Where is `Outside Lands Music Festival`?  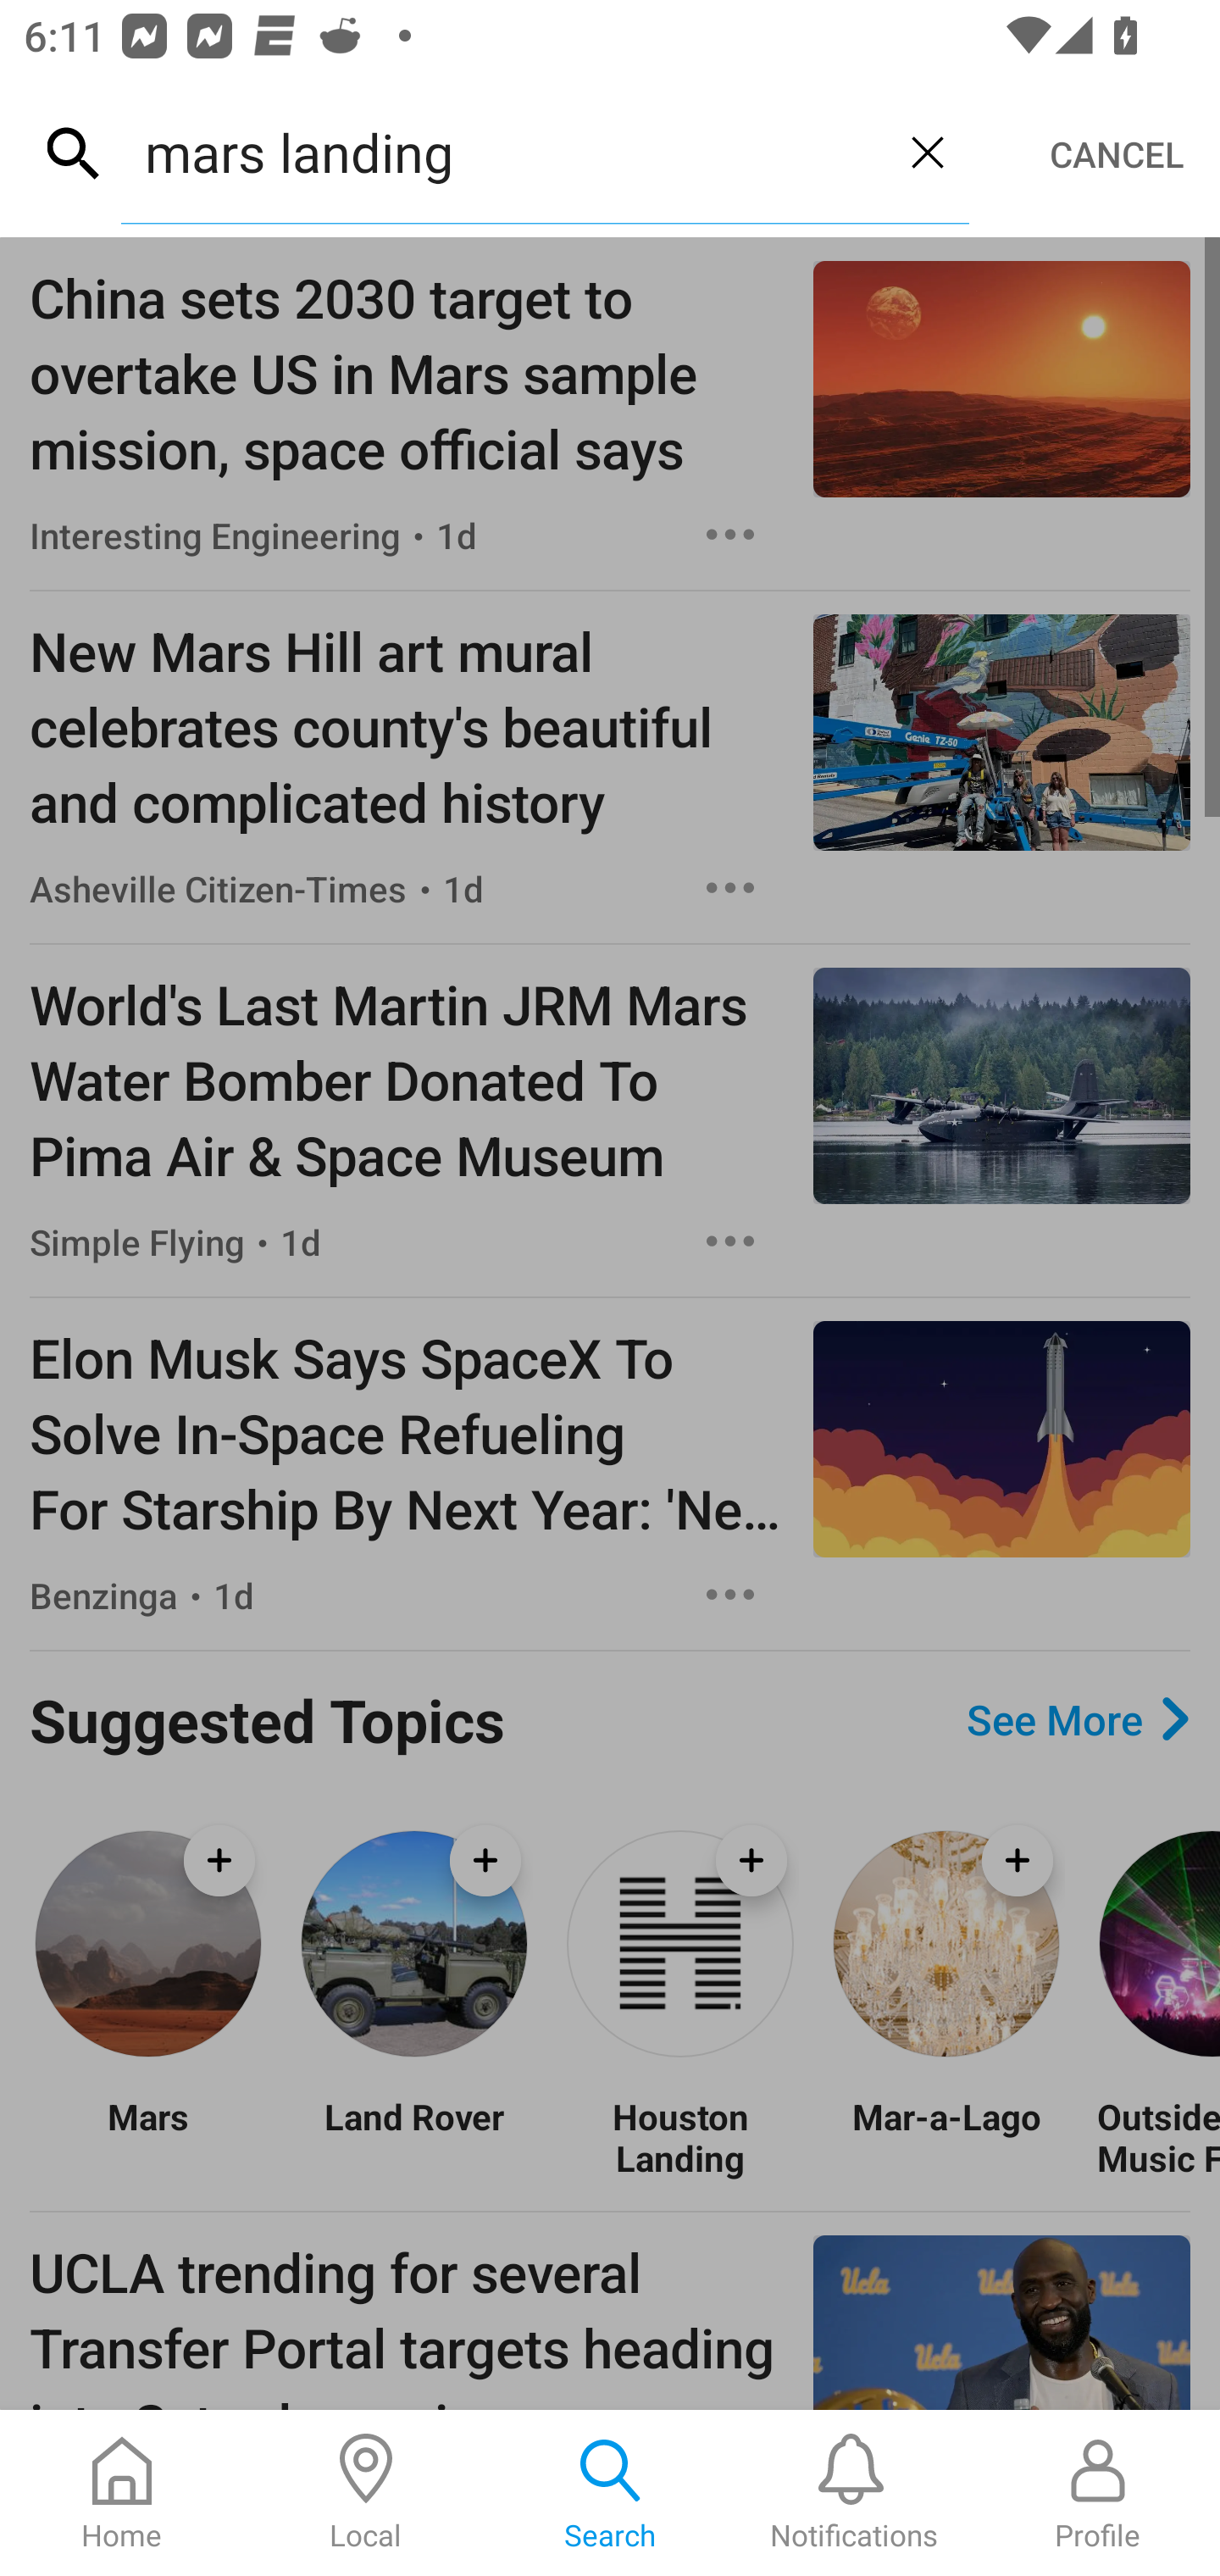 Outside Lands Music Festival is located at coordinates (1157, 2136).